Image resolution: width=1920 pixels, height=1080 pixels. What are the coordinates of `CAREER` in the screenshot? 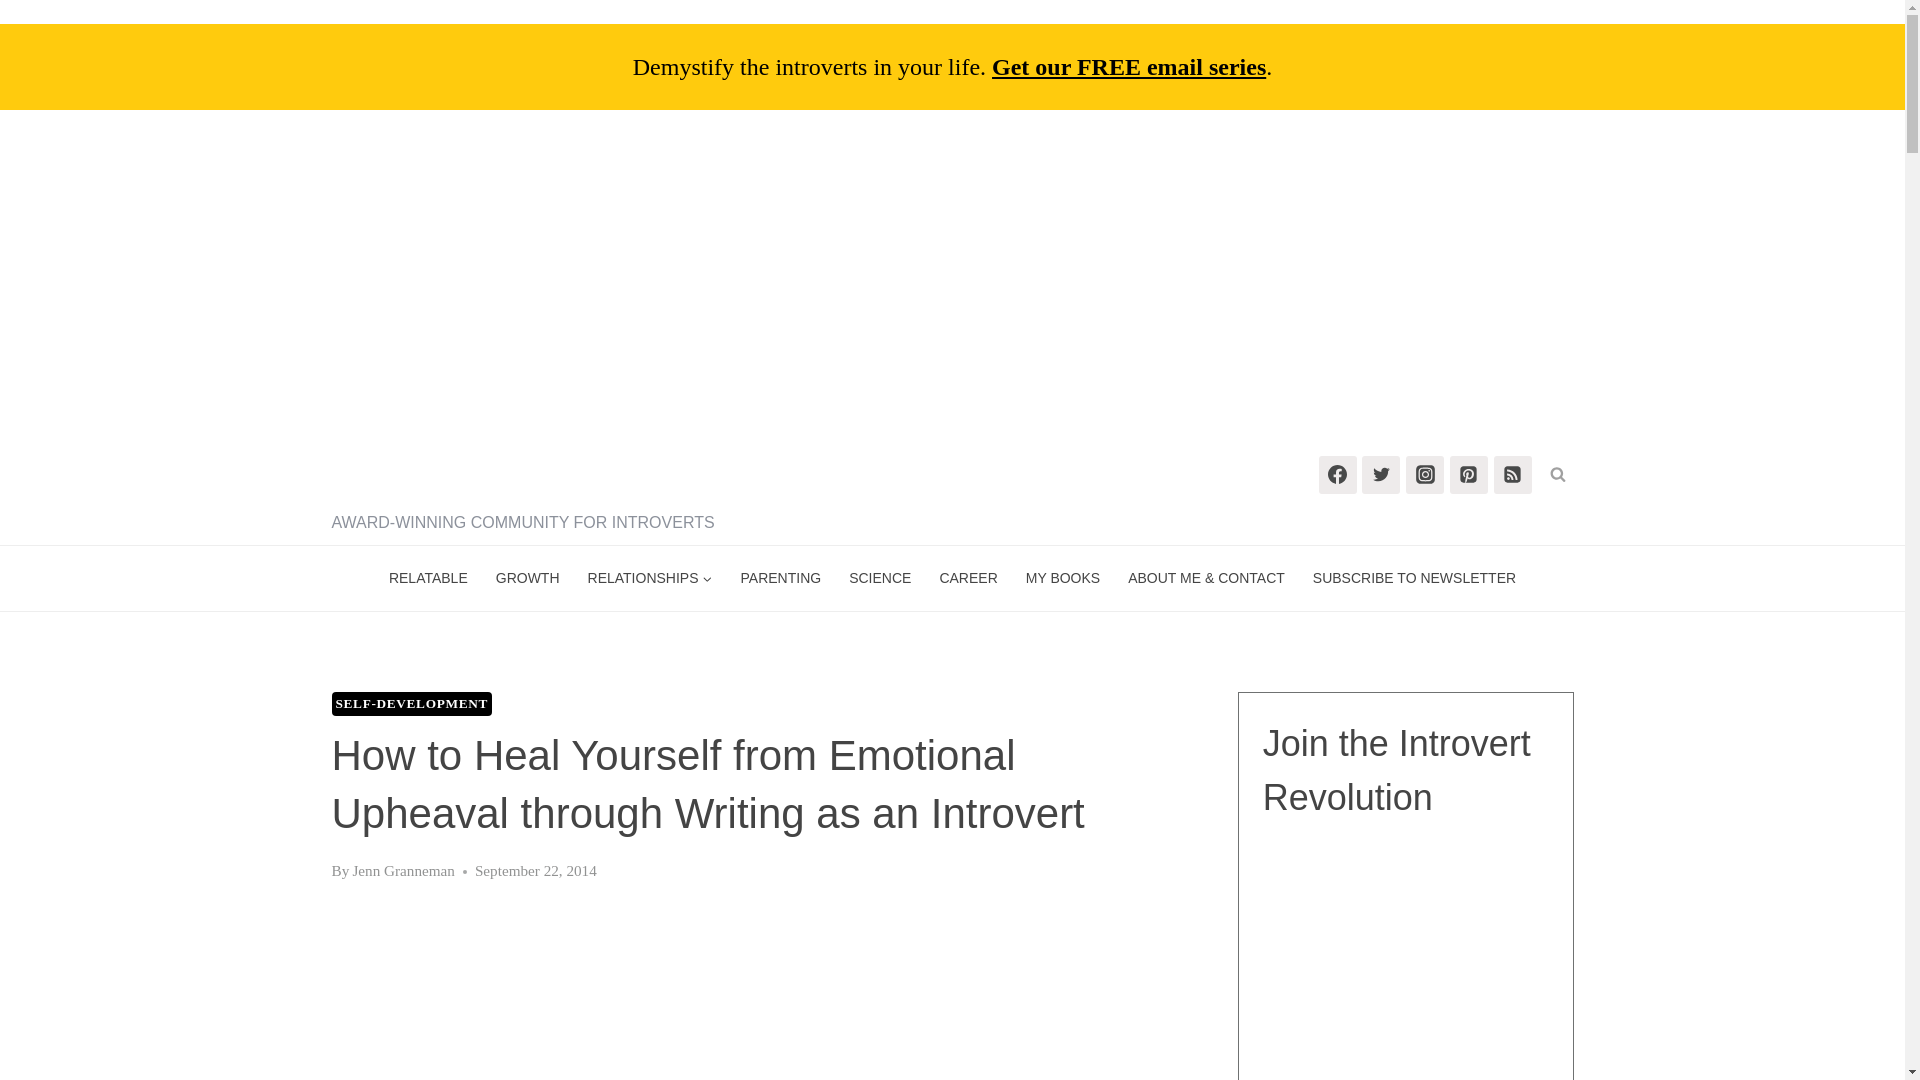 It's located at (968, 578).